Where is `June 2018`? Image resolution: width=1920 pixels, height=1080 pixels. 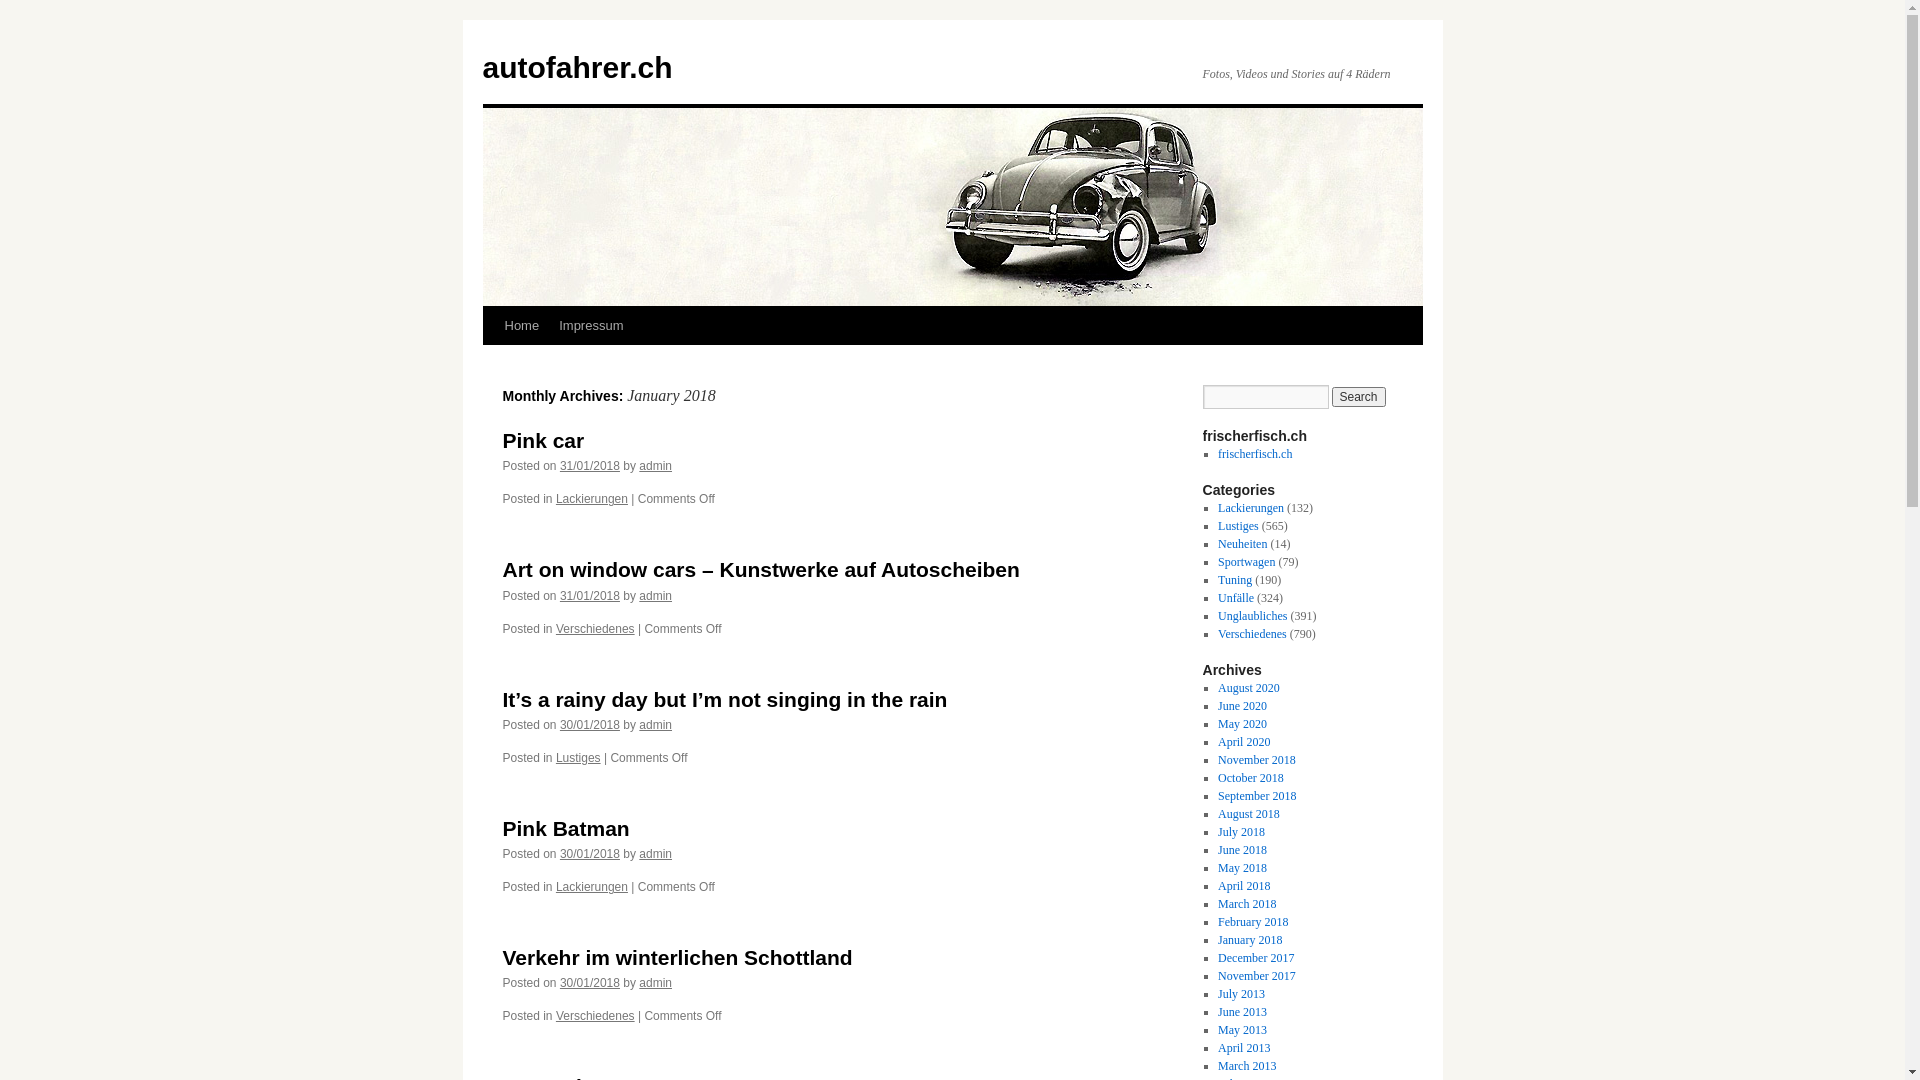 June 2018 is located at coordinates (1242, 850).